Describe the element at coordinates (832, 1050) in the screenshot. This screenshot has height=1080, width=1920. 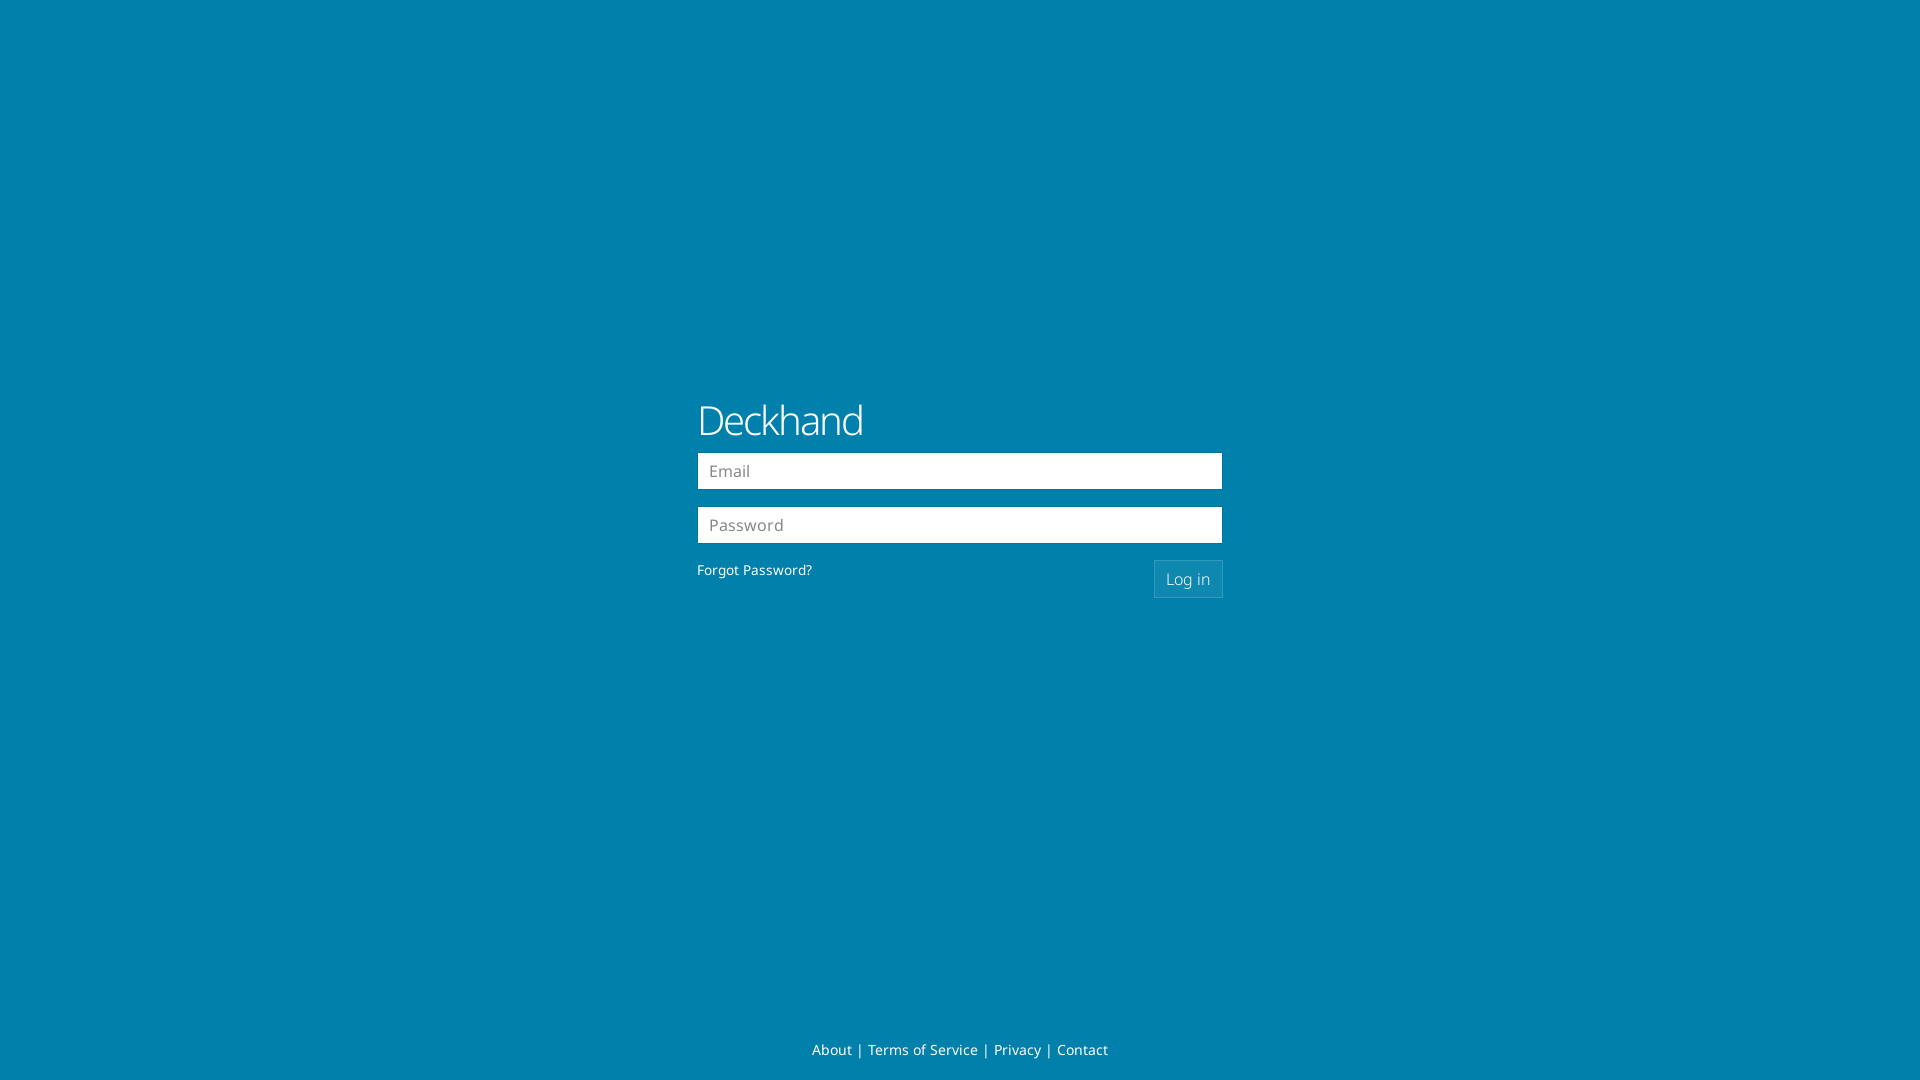
I see `About` at that location.